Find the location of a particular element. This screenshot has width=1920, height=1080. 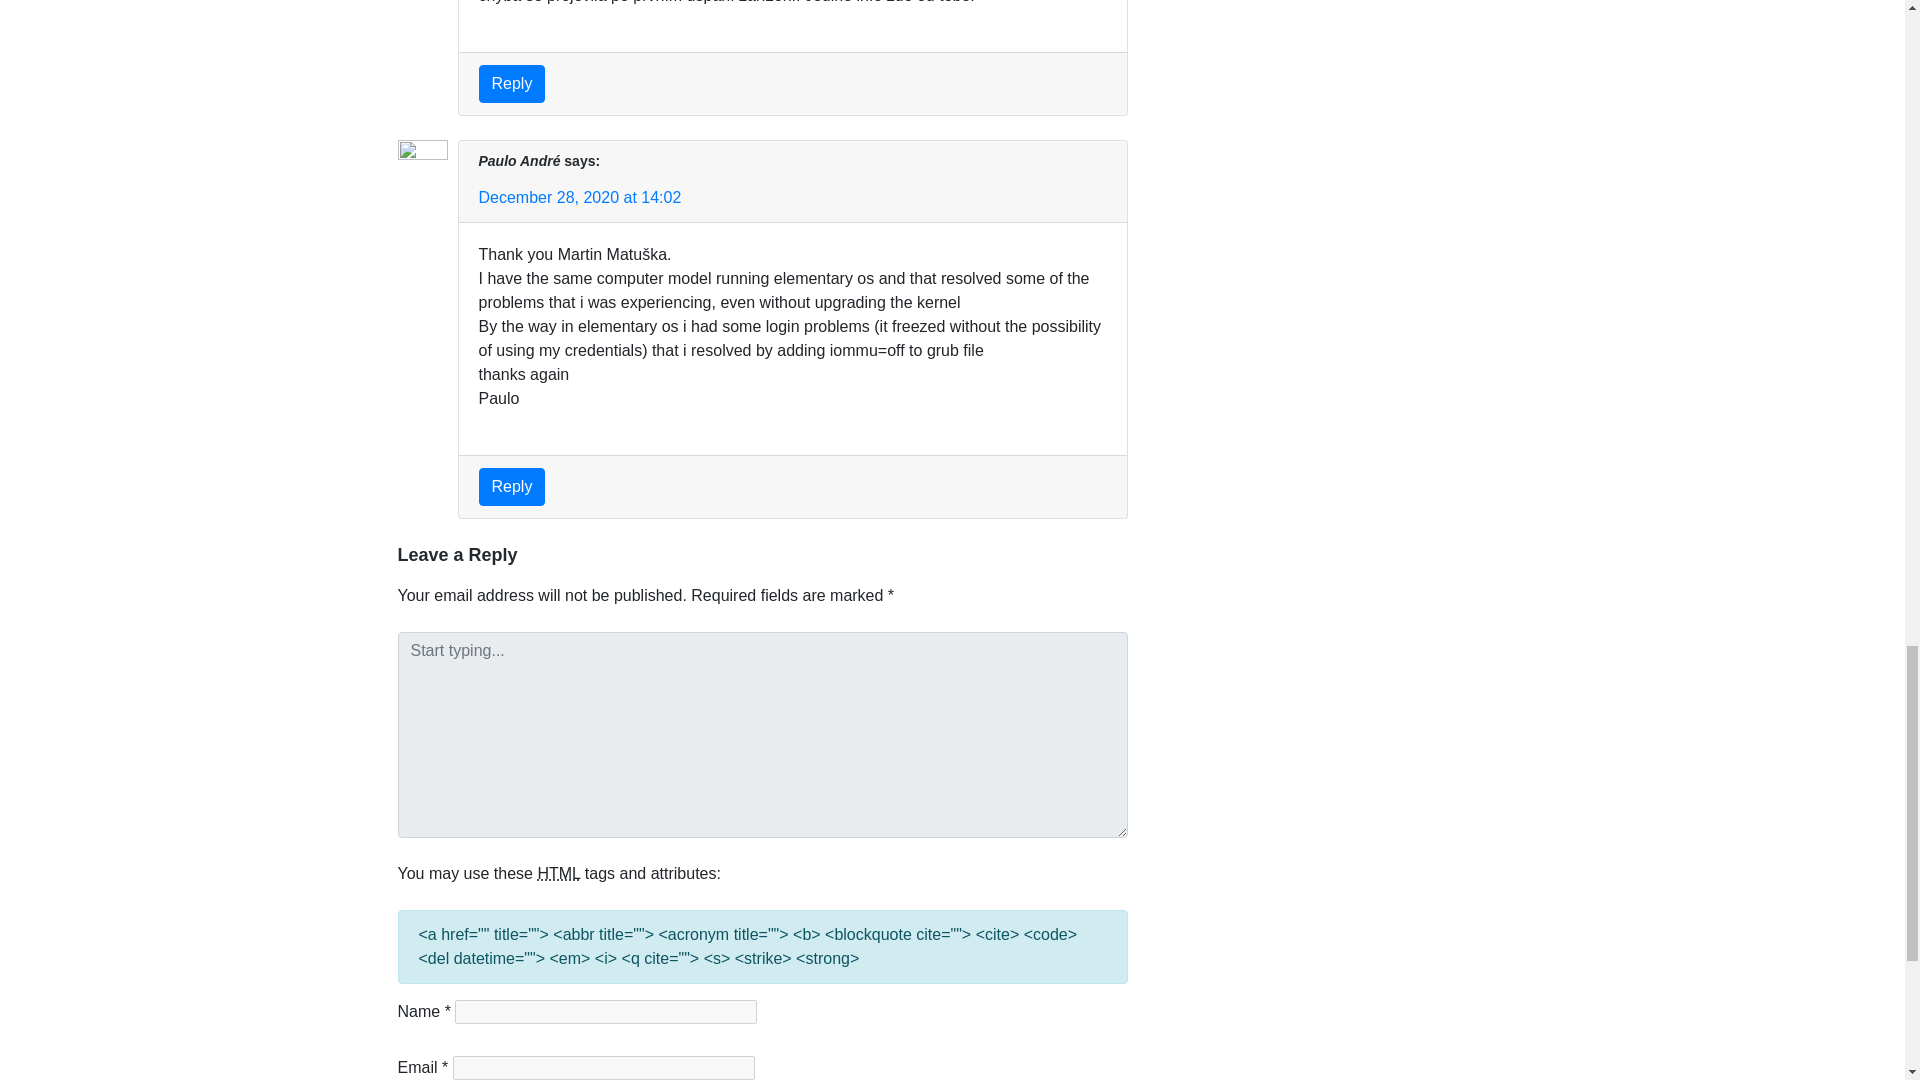

Reply is located at coordinates (512, 83).